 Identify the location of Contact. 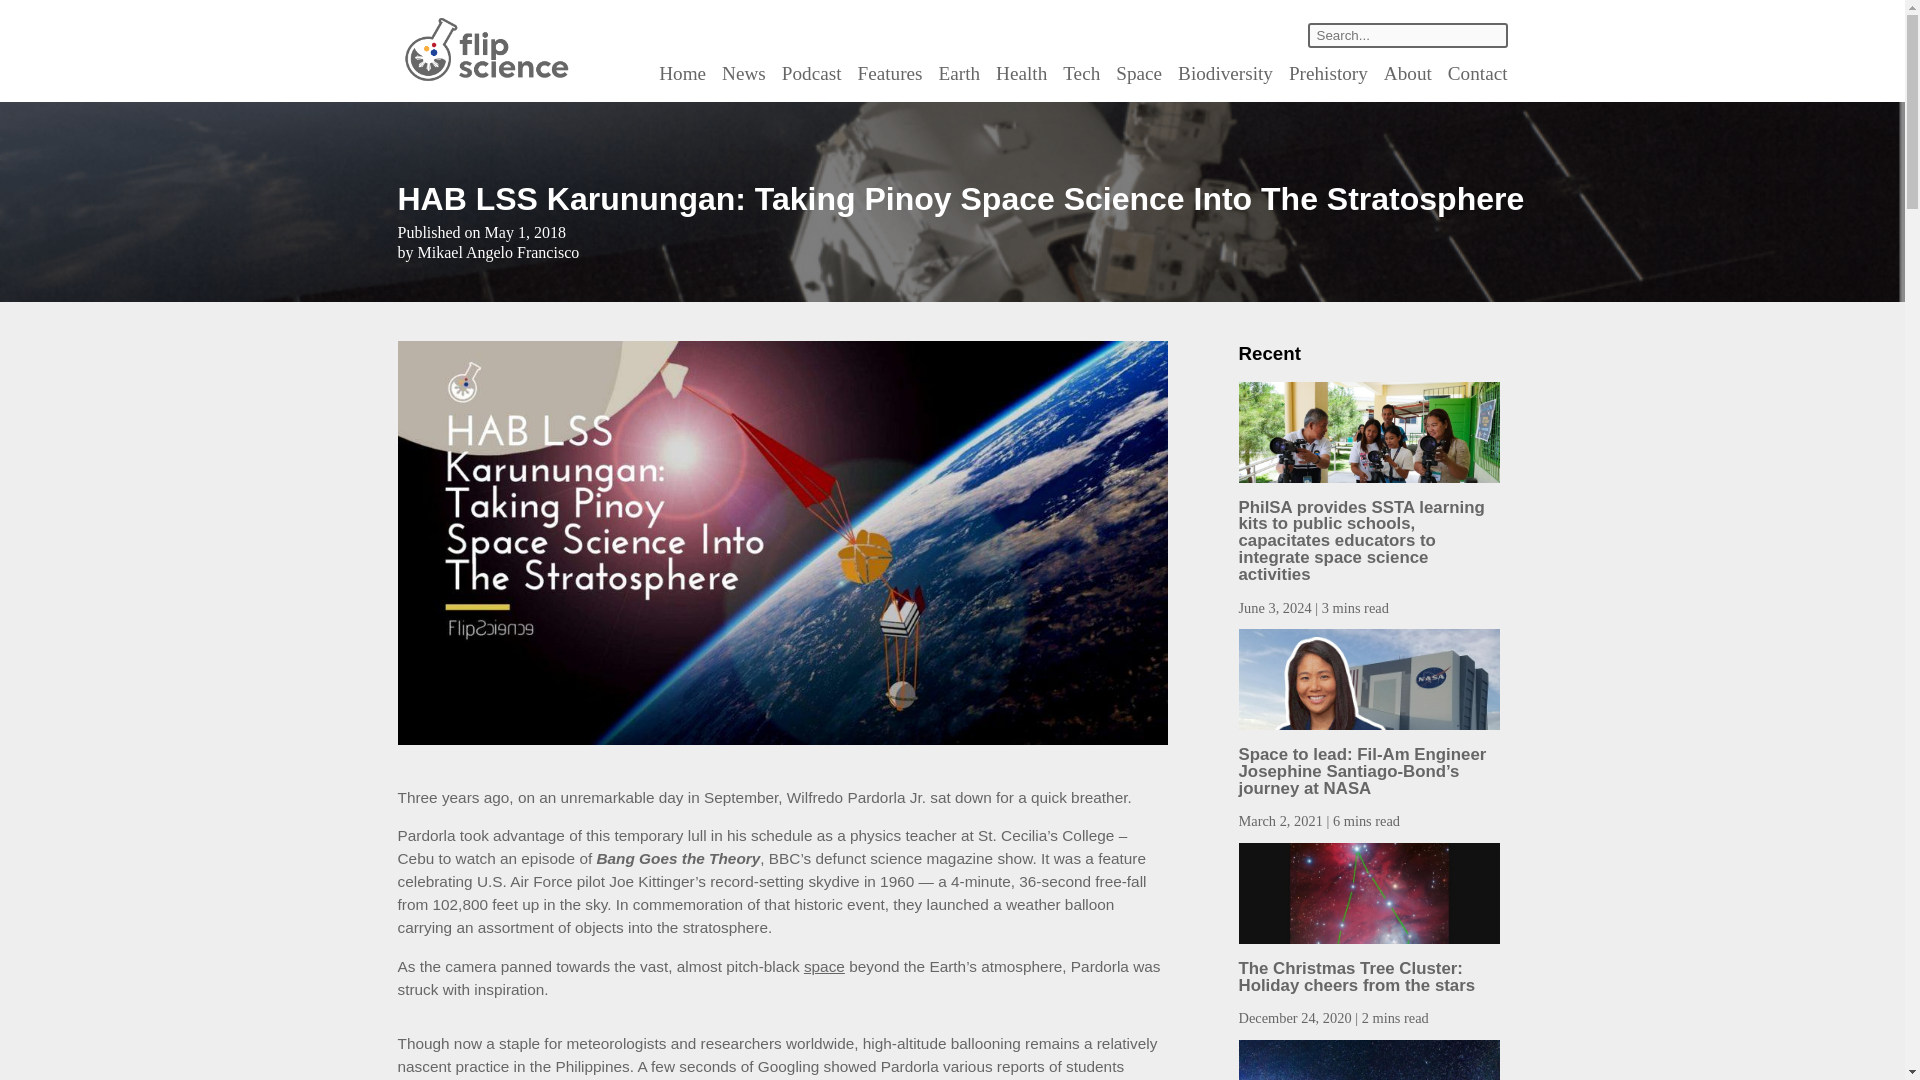
(1477, 73).